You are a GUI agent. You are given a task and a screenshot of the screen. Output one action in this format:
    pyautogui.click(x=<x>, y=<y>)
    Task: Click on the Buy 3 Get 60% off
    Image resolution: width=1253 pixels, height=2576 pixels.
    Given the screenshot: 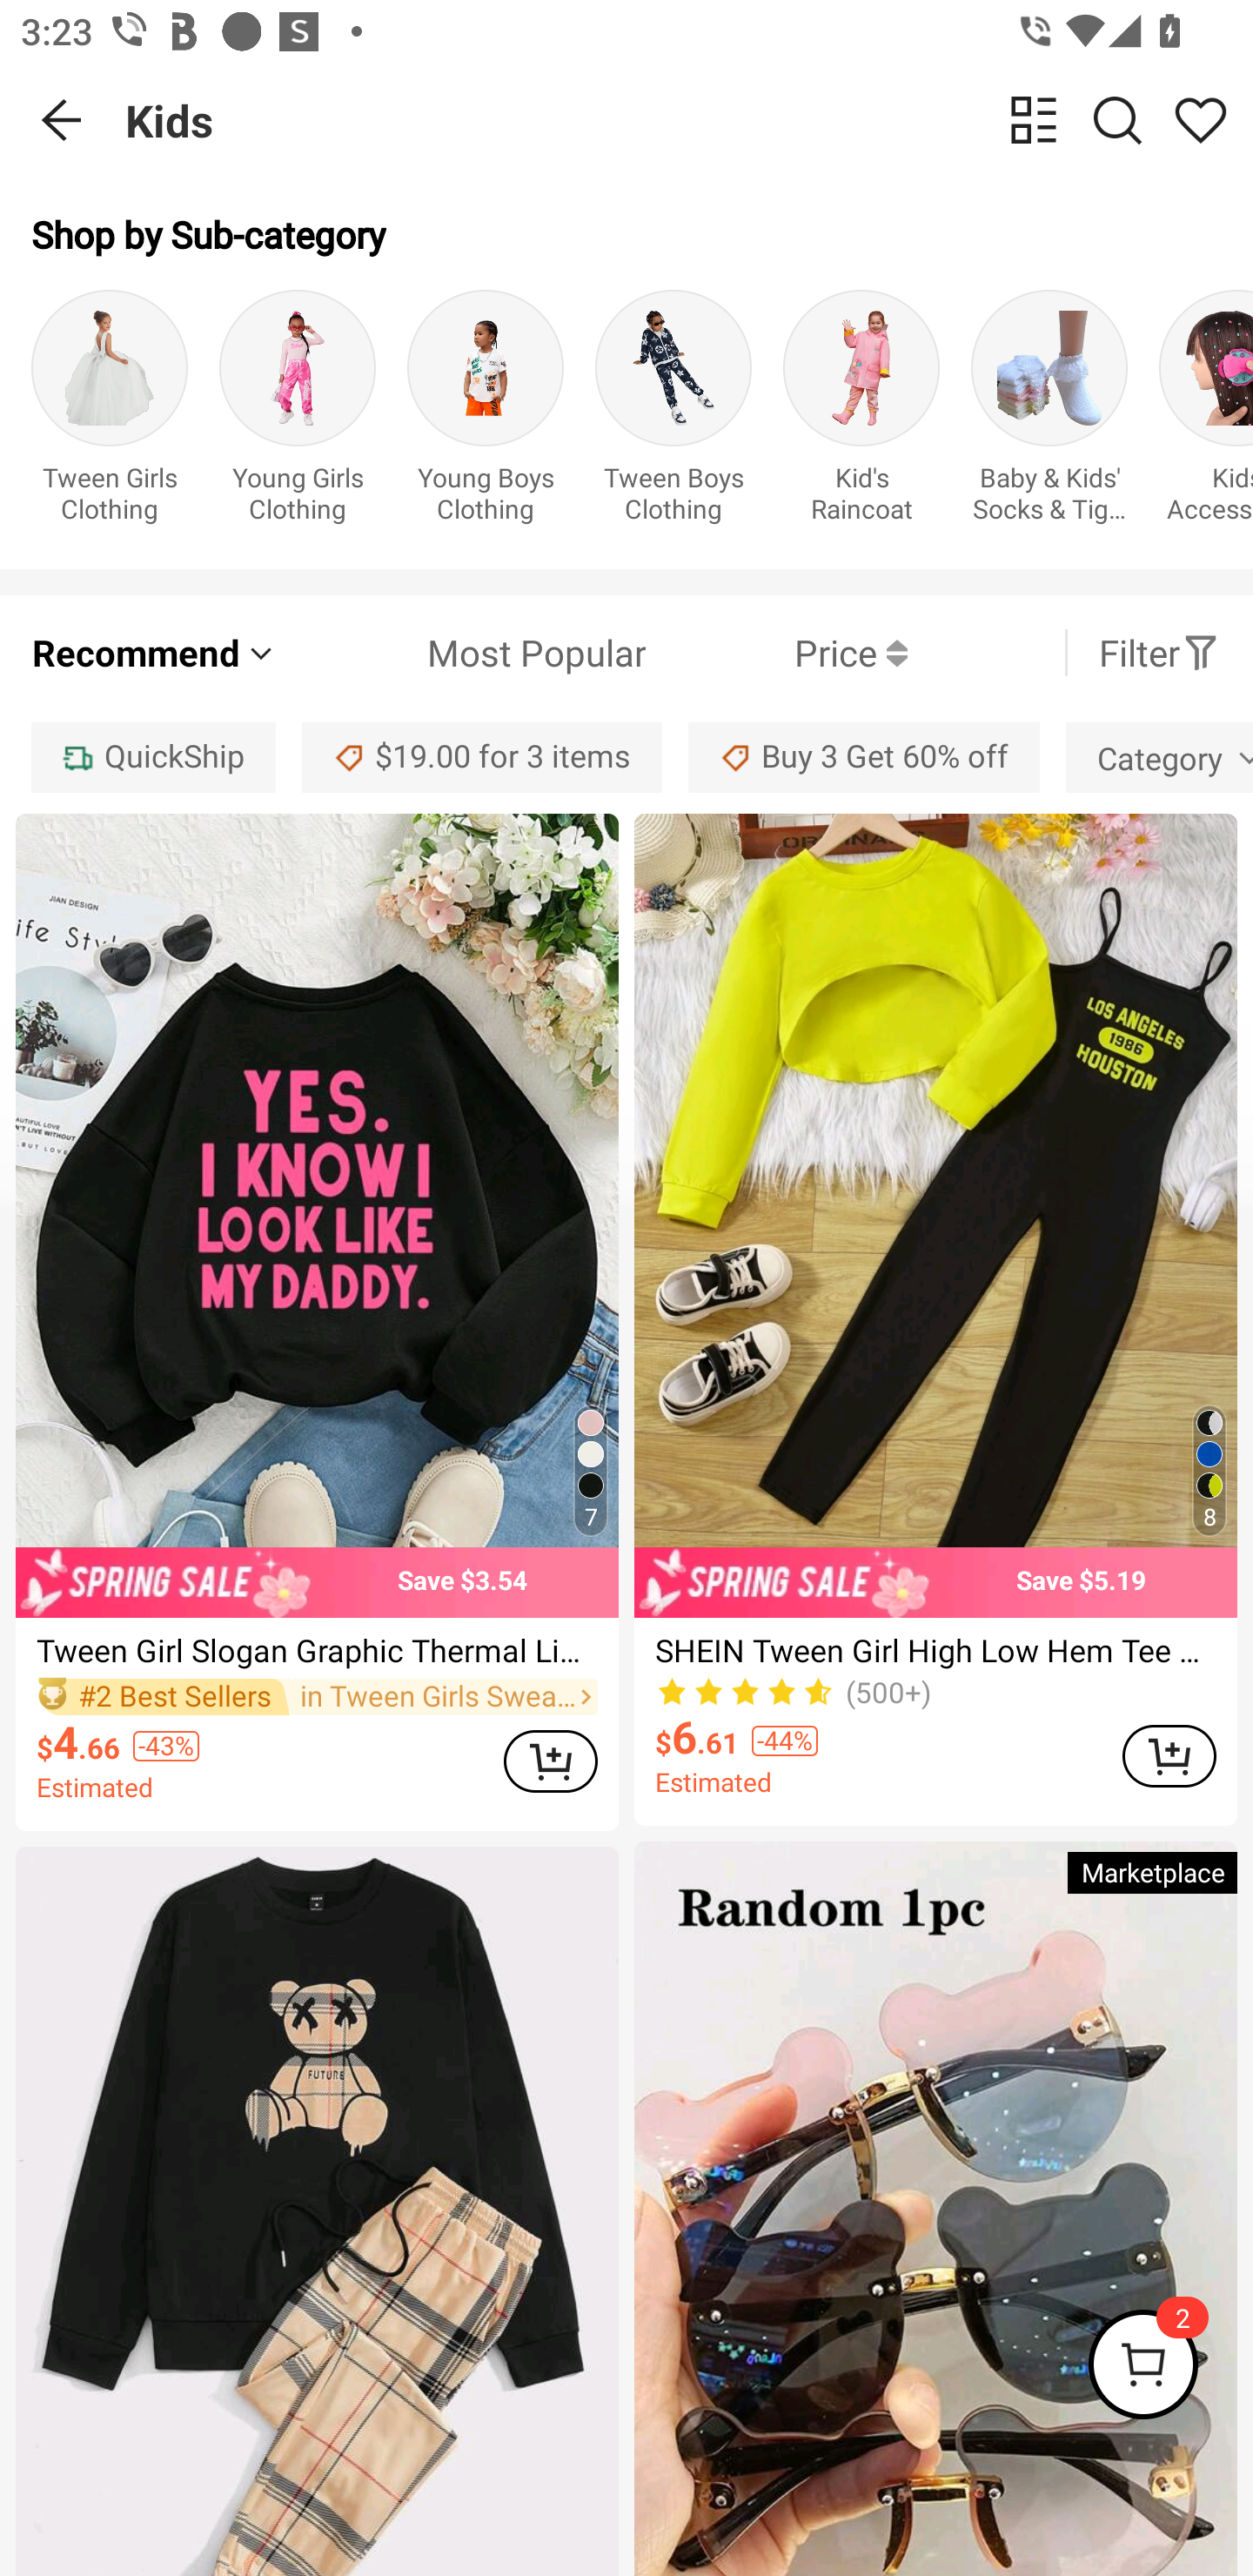 What is the action you would take?
    pyautogui.click(x=863, y=757)
    